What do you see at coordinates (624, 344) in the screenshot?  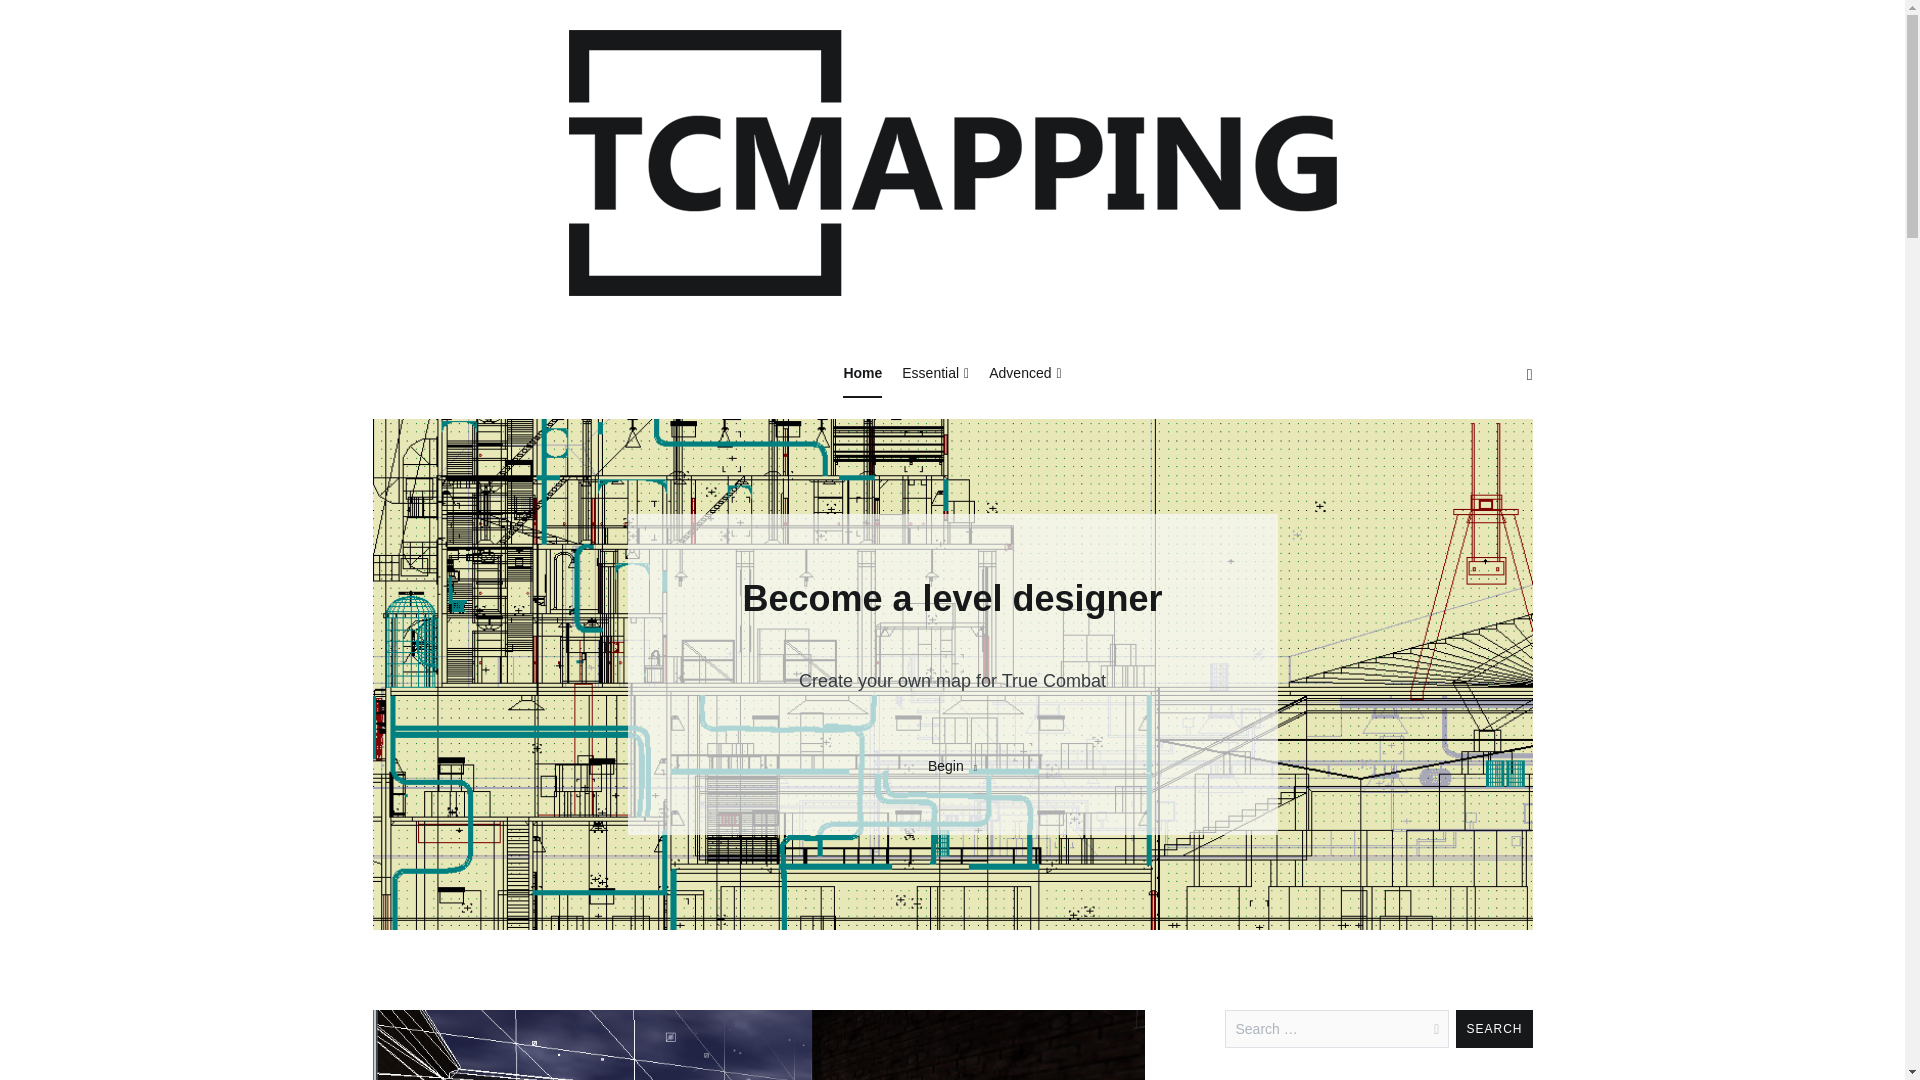 I see `TCMapping` at bounding box center [624, 344].